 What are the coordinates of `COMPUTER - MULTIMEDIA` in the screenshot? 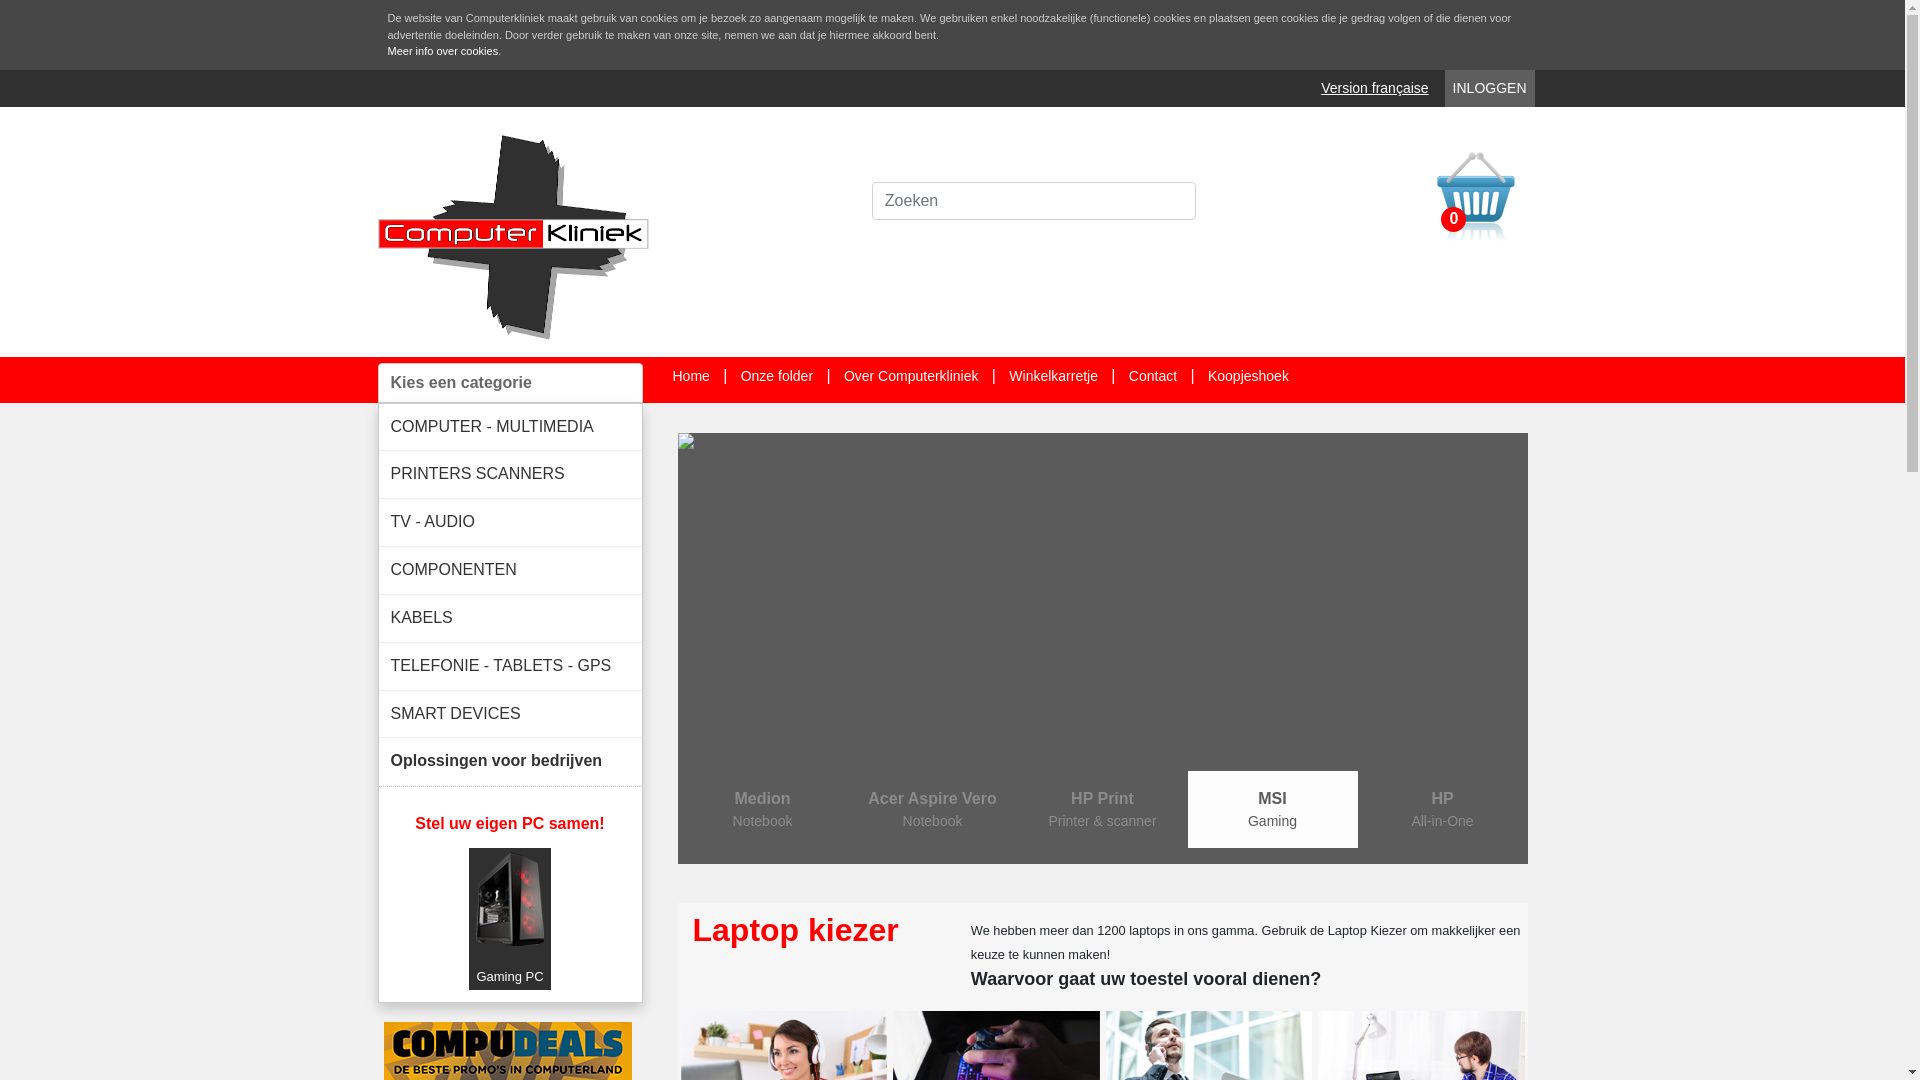 It's located at (510, 428).